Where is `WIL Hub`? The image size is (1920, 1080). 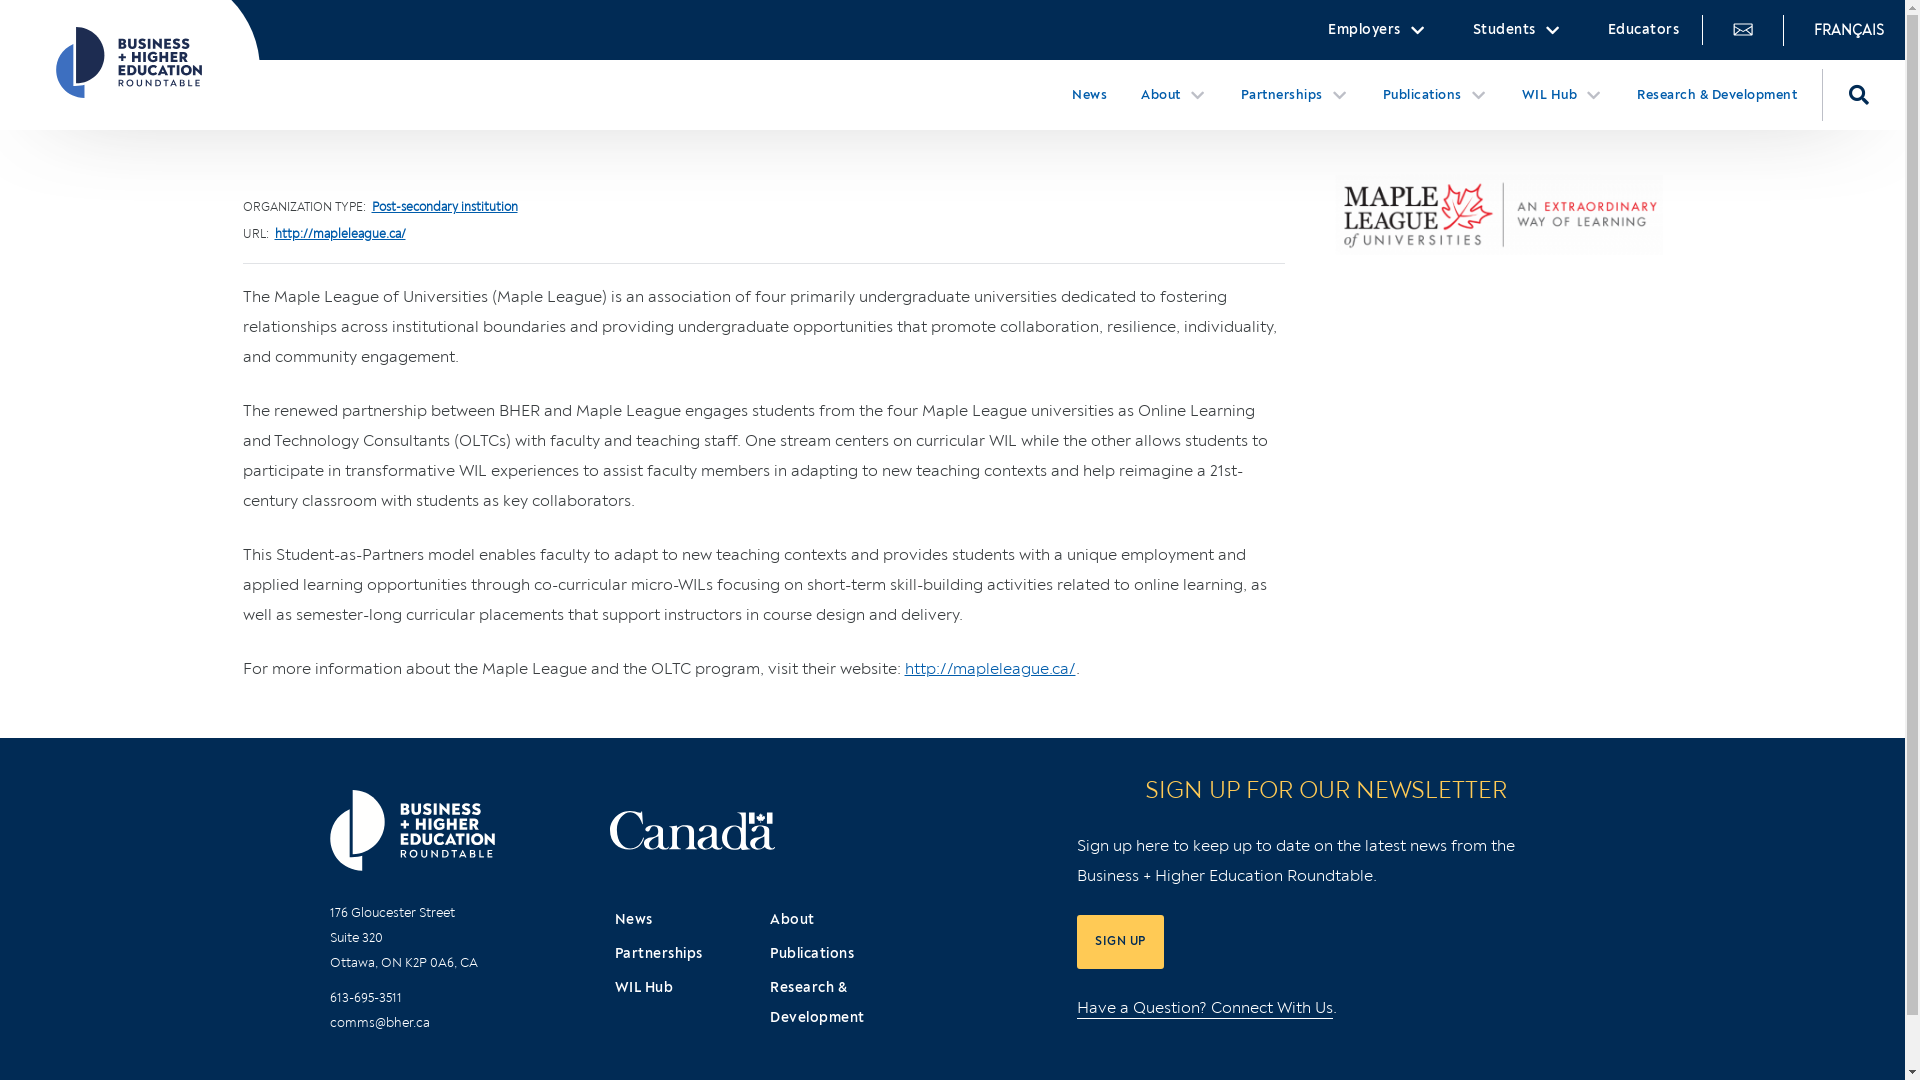 WIL Hub is located at coordinates (1562, 95).